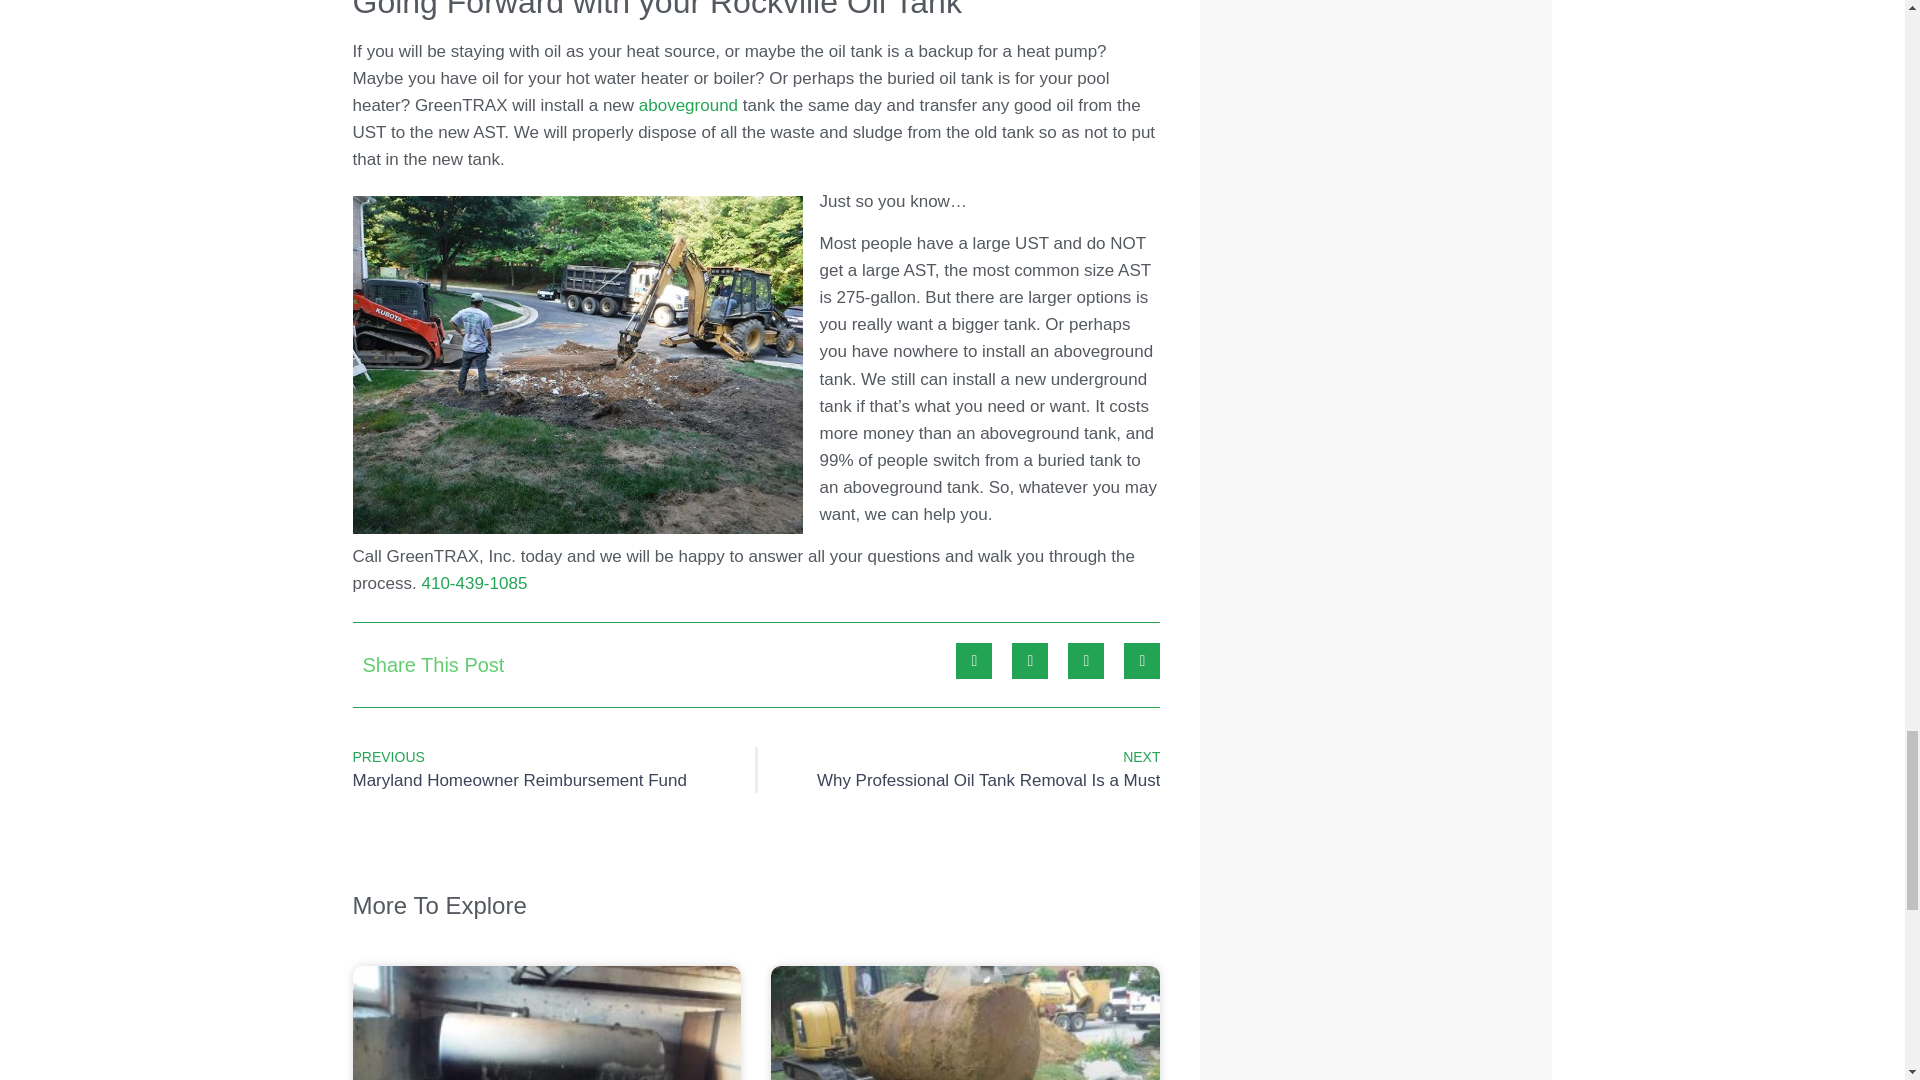  Describe the element at coordinates (473, 582) in the screenshot. I see `410-439-1085` at that location.